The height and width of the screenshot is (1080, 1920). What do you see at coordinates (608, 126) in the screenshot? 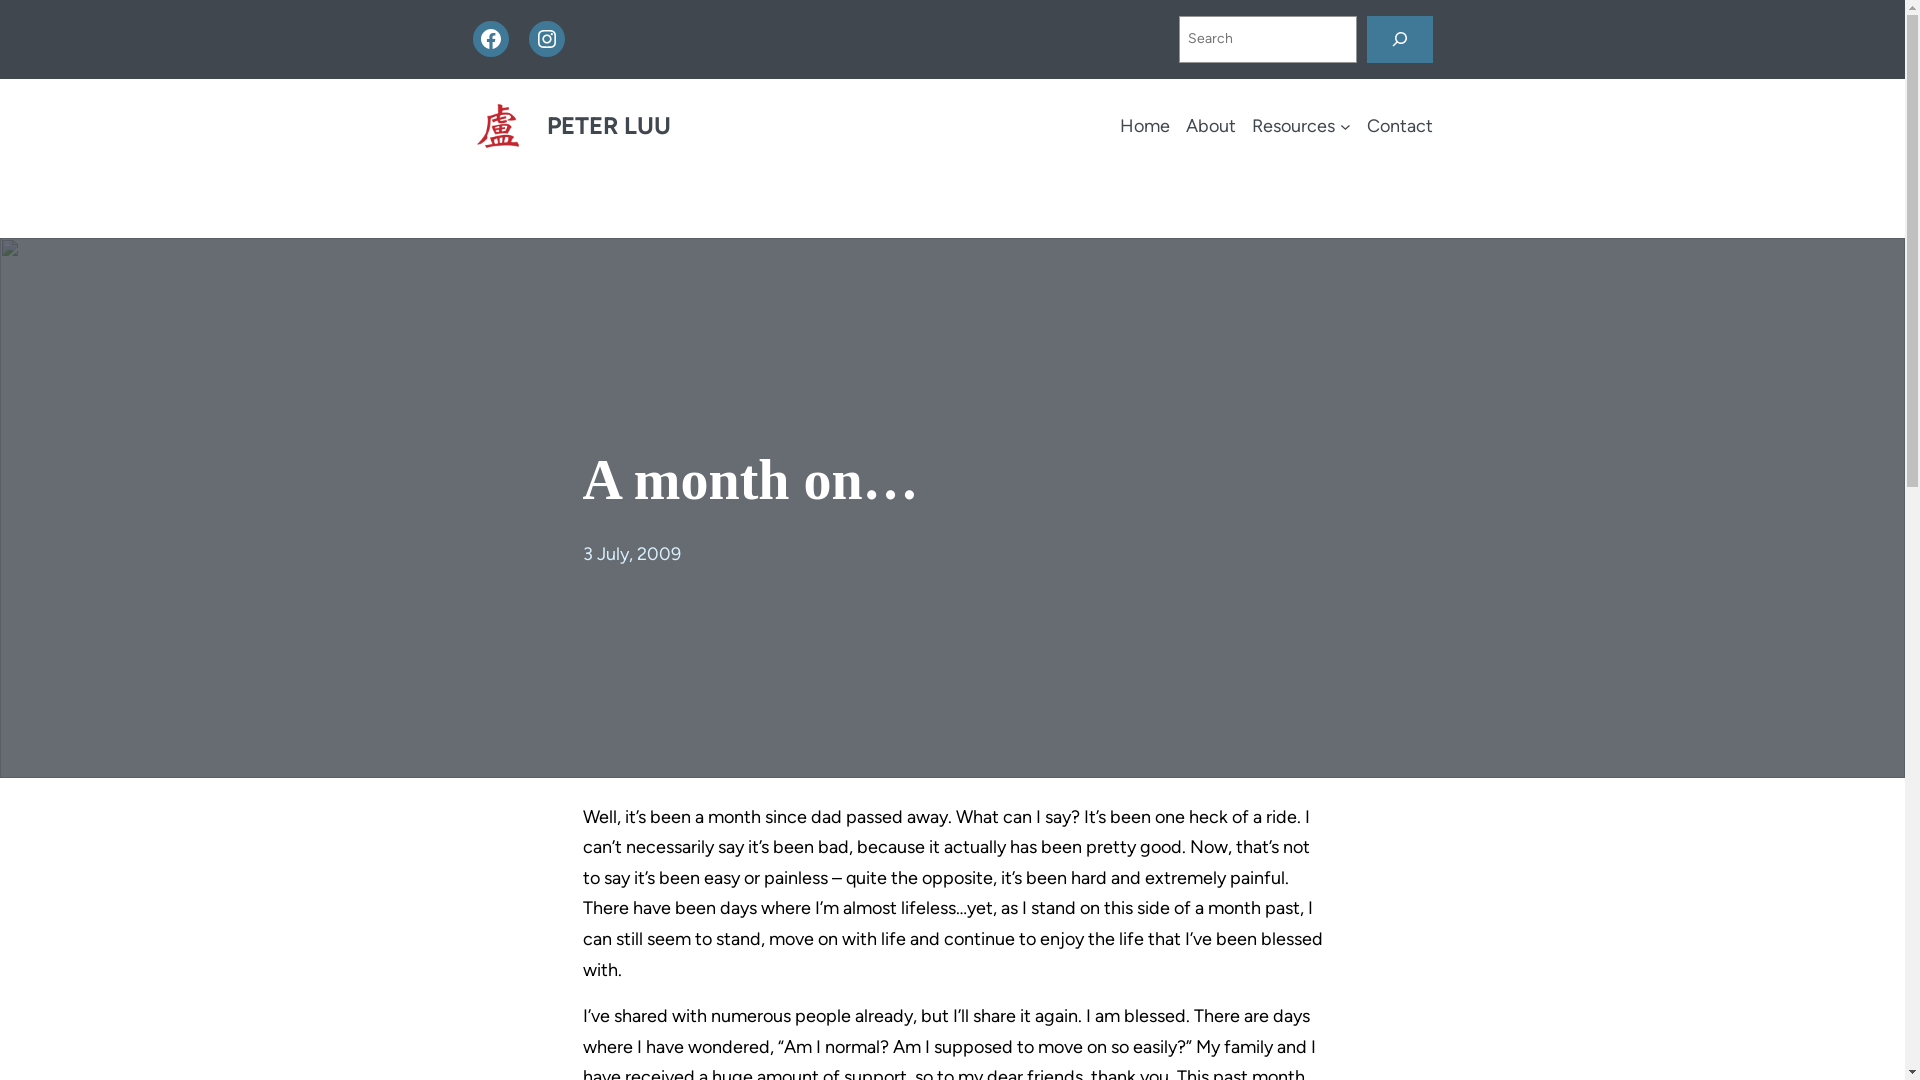
I see `PETER LUU` at bounding box center [608, 126].